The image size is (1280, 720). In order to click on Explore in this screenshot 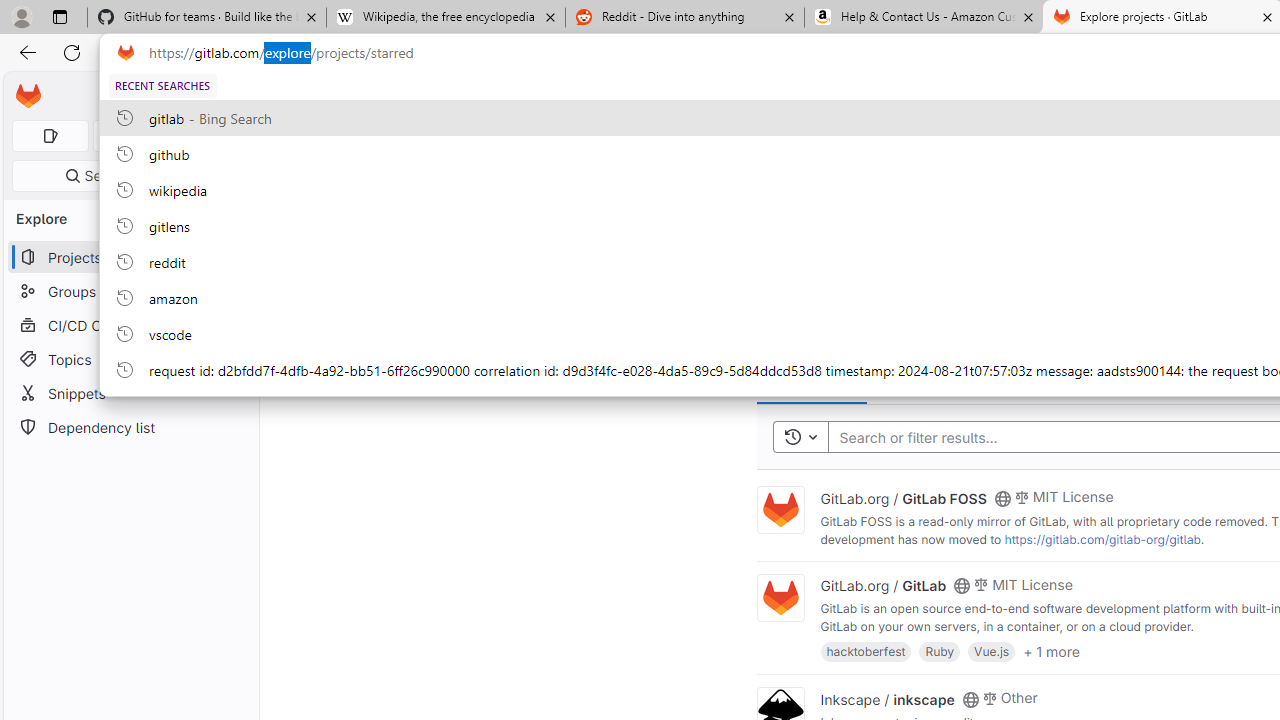, I will do `click(305, 95)`.